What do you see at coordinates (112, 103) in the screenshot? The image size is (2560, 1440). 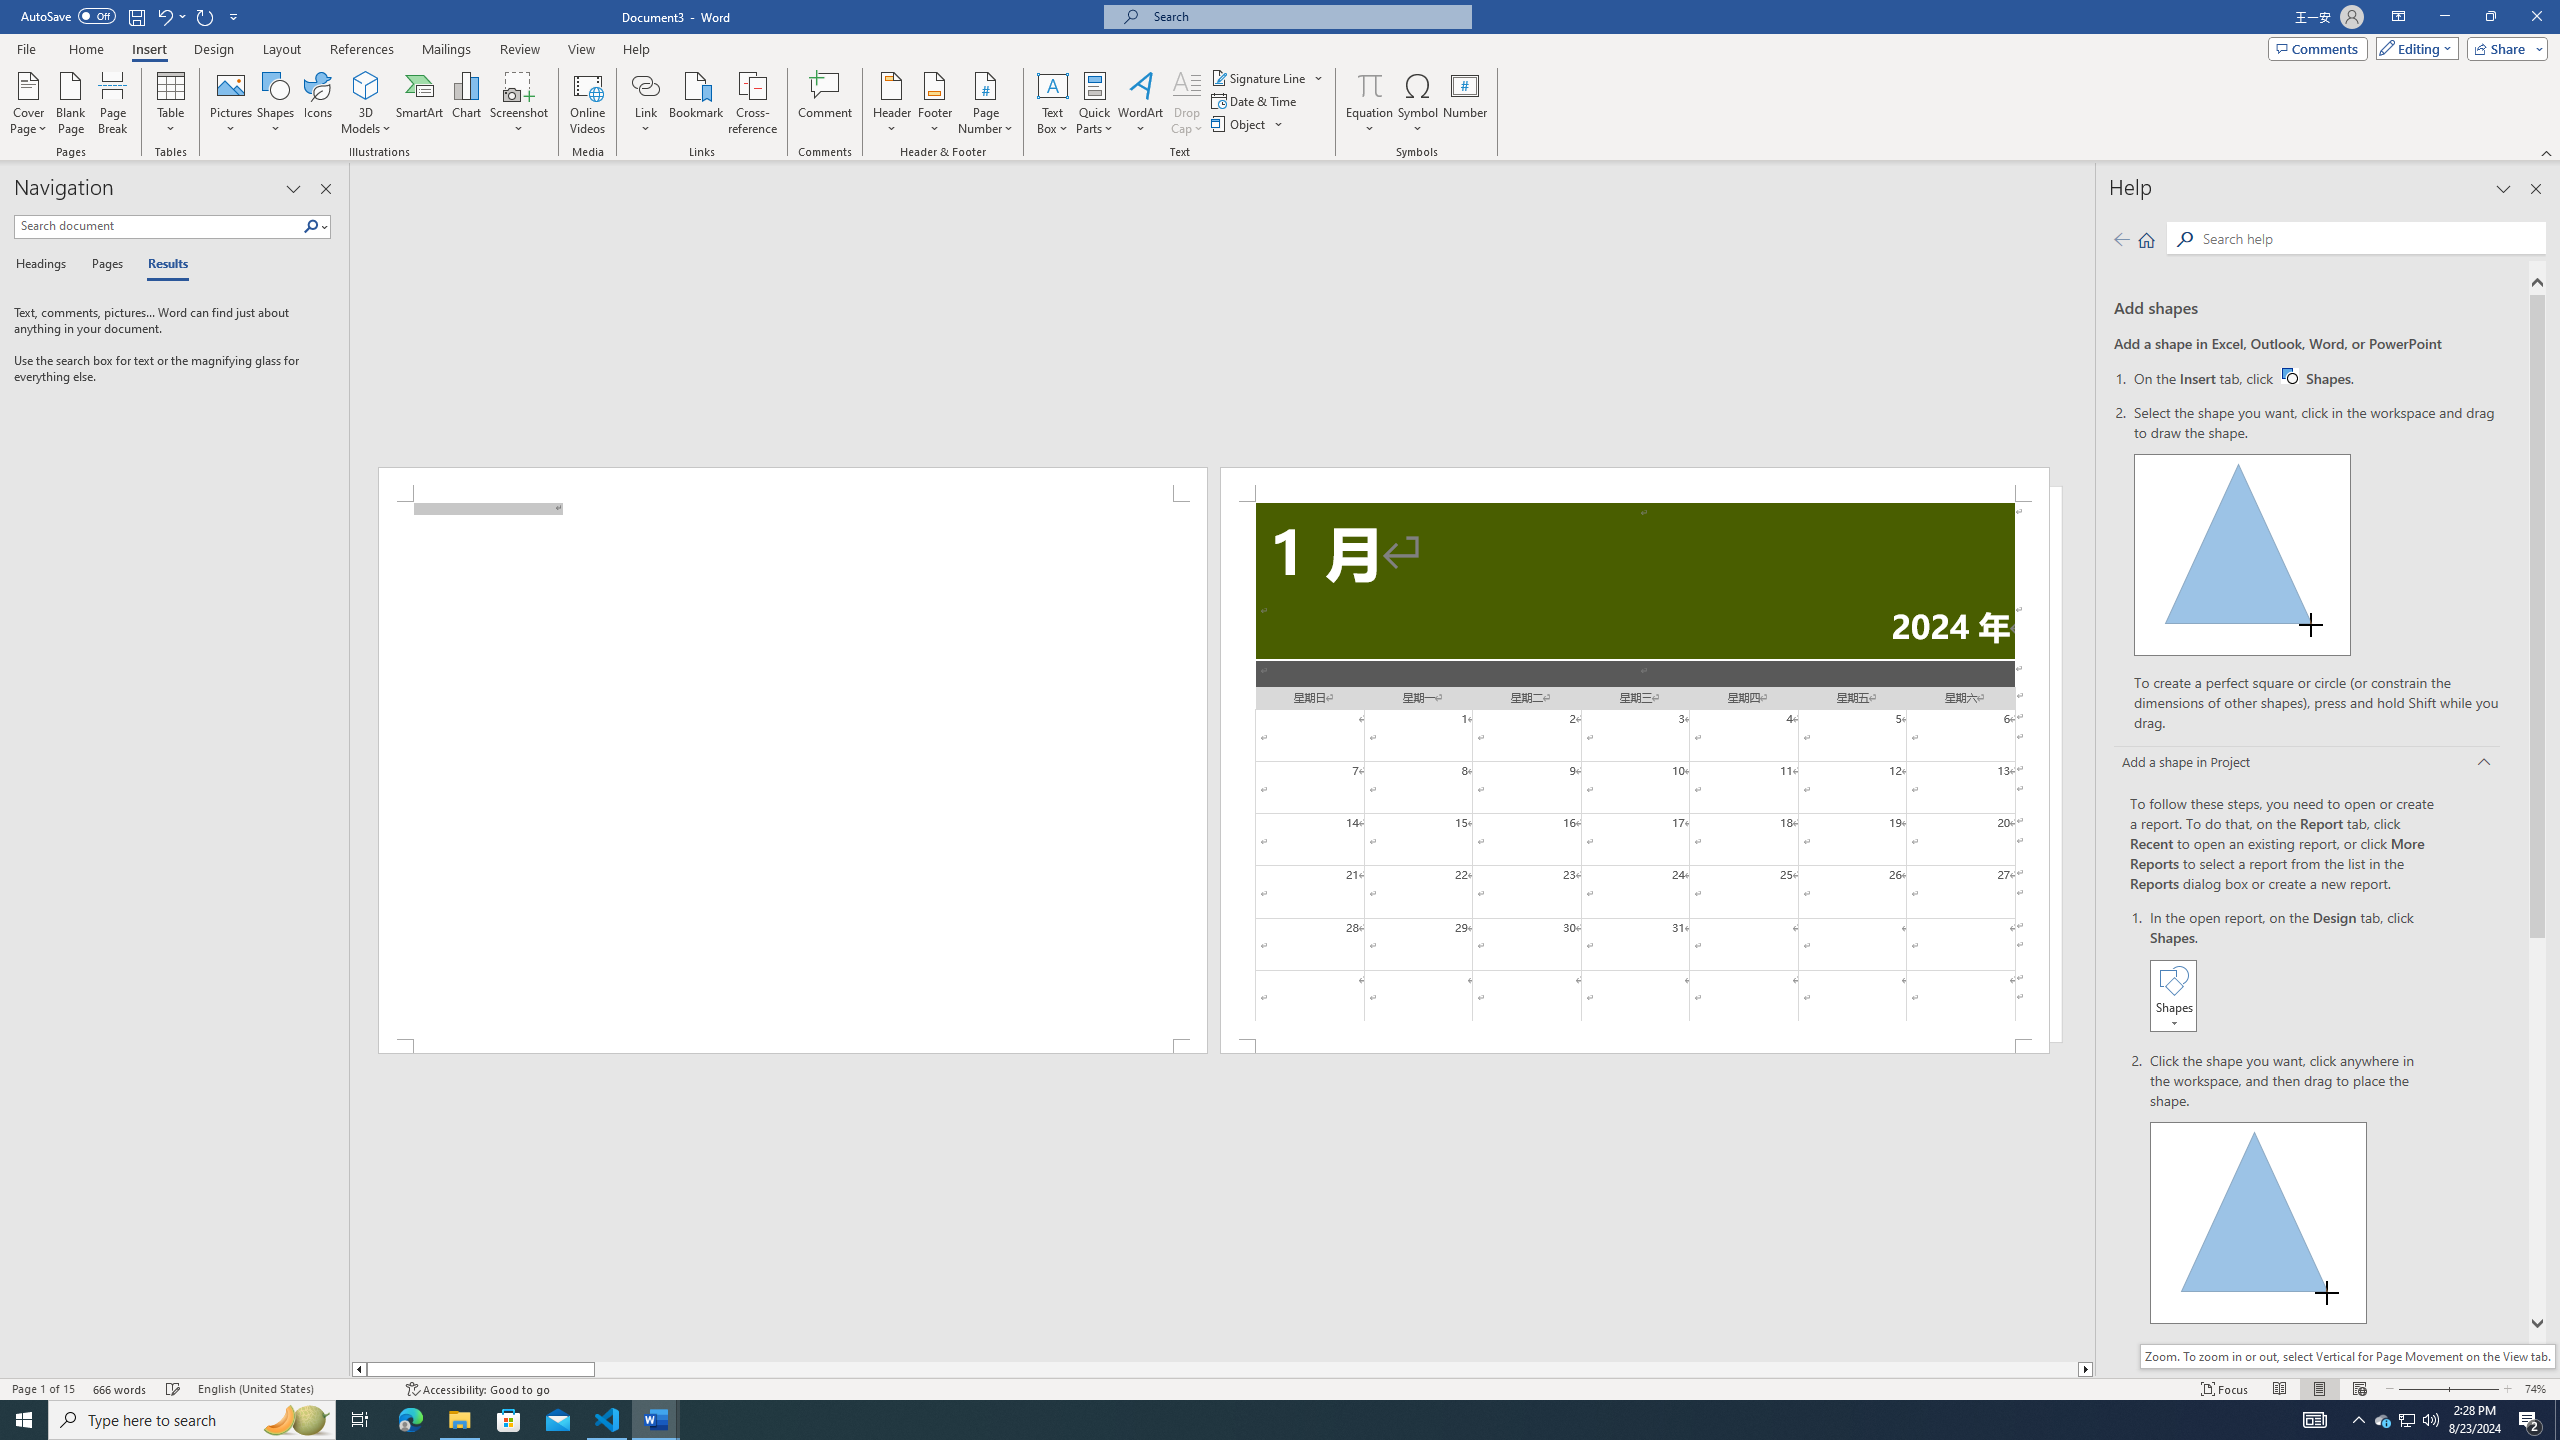 I see `Page Break` at bounding box center [112, 103].